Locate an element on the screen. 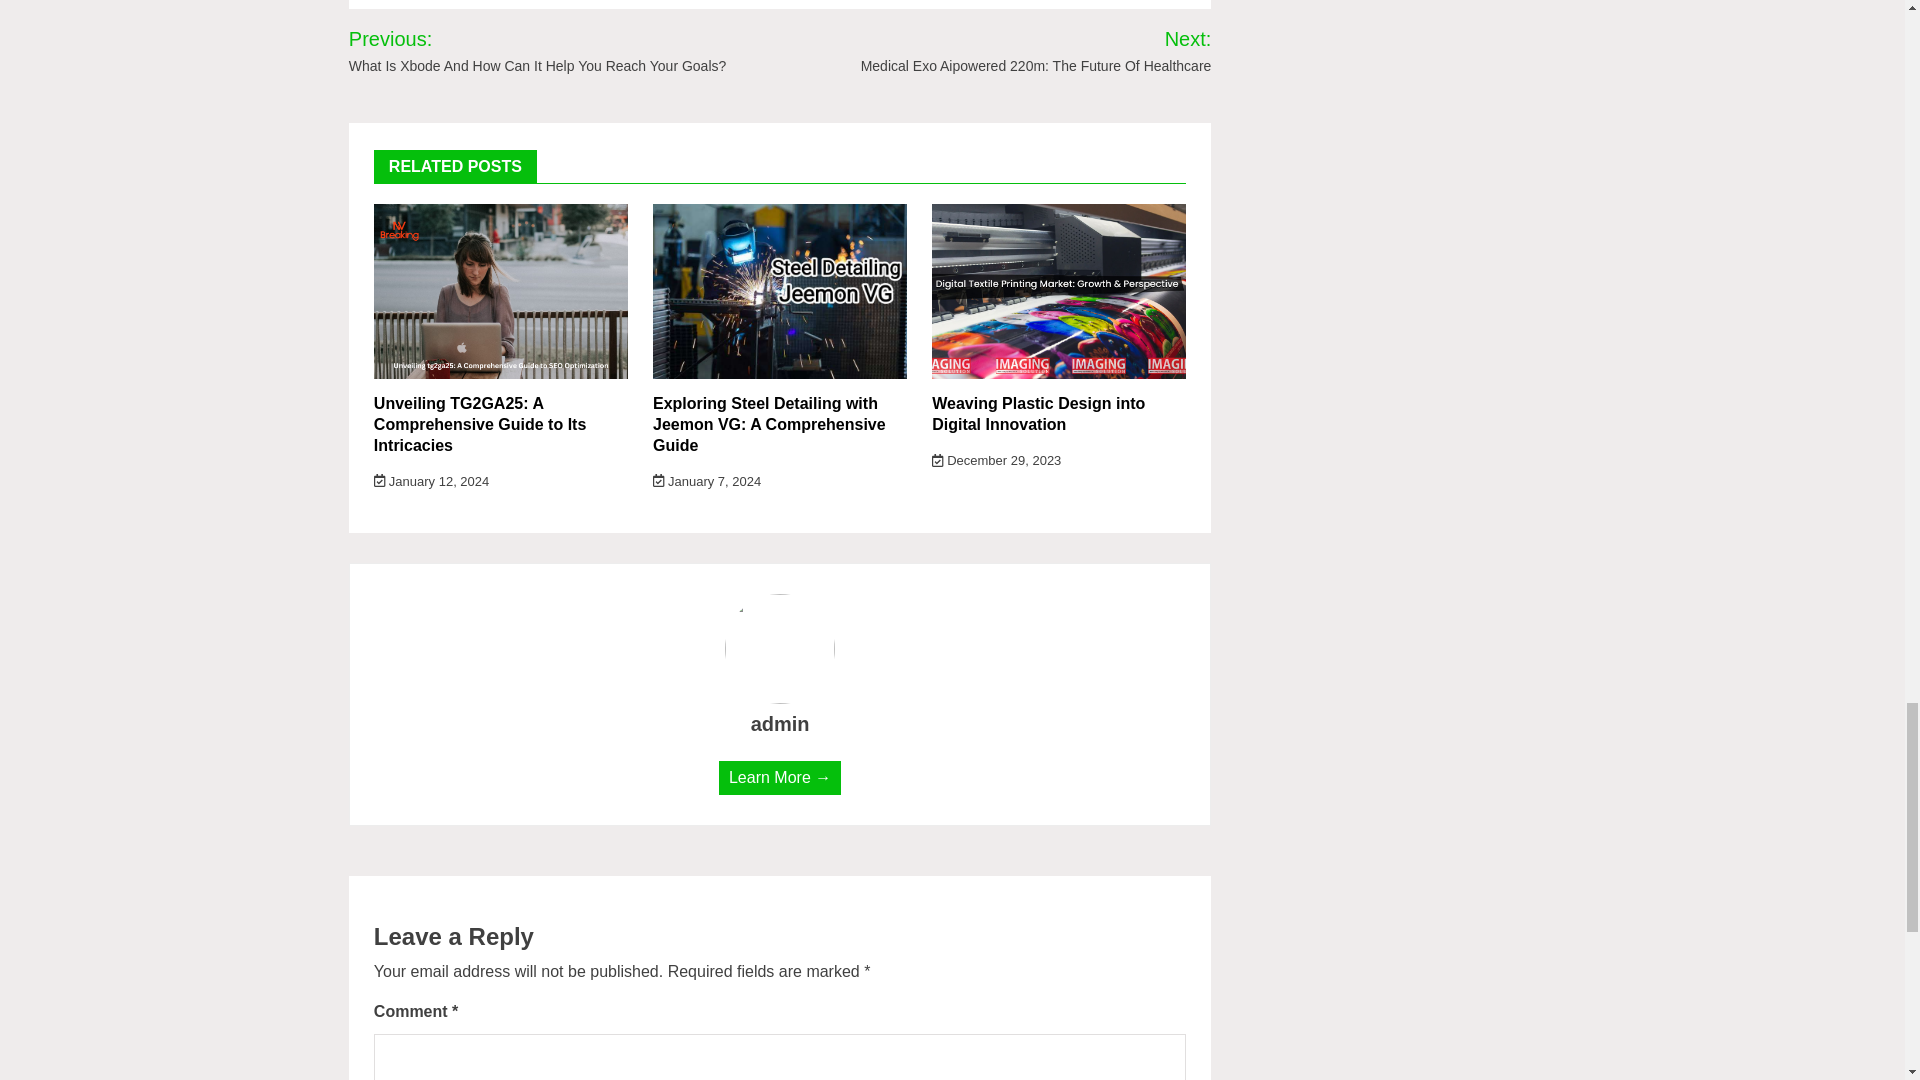 This screenshot has height=1080, width=1920. Unveiling TG2GA25: A Comprehensive Guide to Its Intricacies is located at coordinates (480, 424).